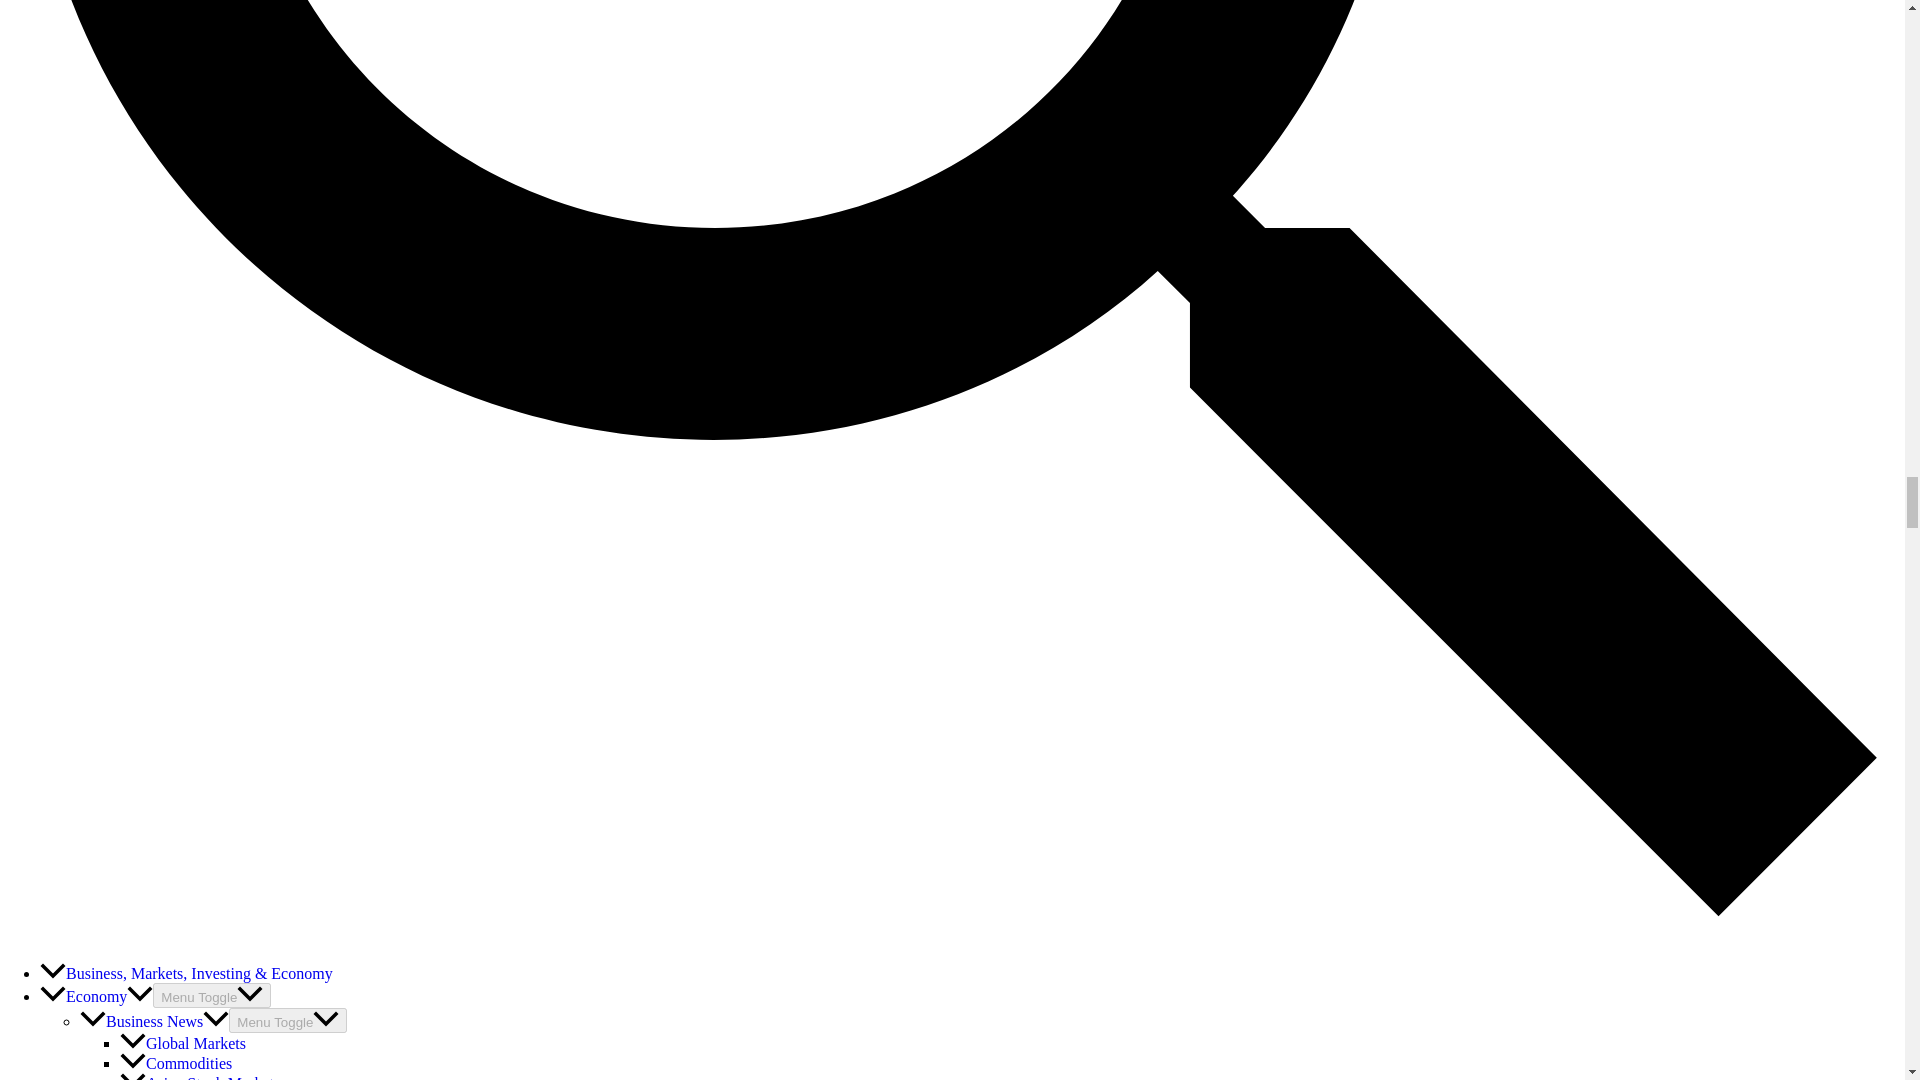  What do you see at coordinates (176, 1064) in the screenshot?
I see `Commodities` at bounding box center [176, 1064].